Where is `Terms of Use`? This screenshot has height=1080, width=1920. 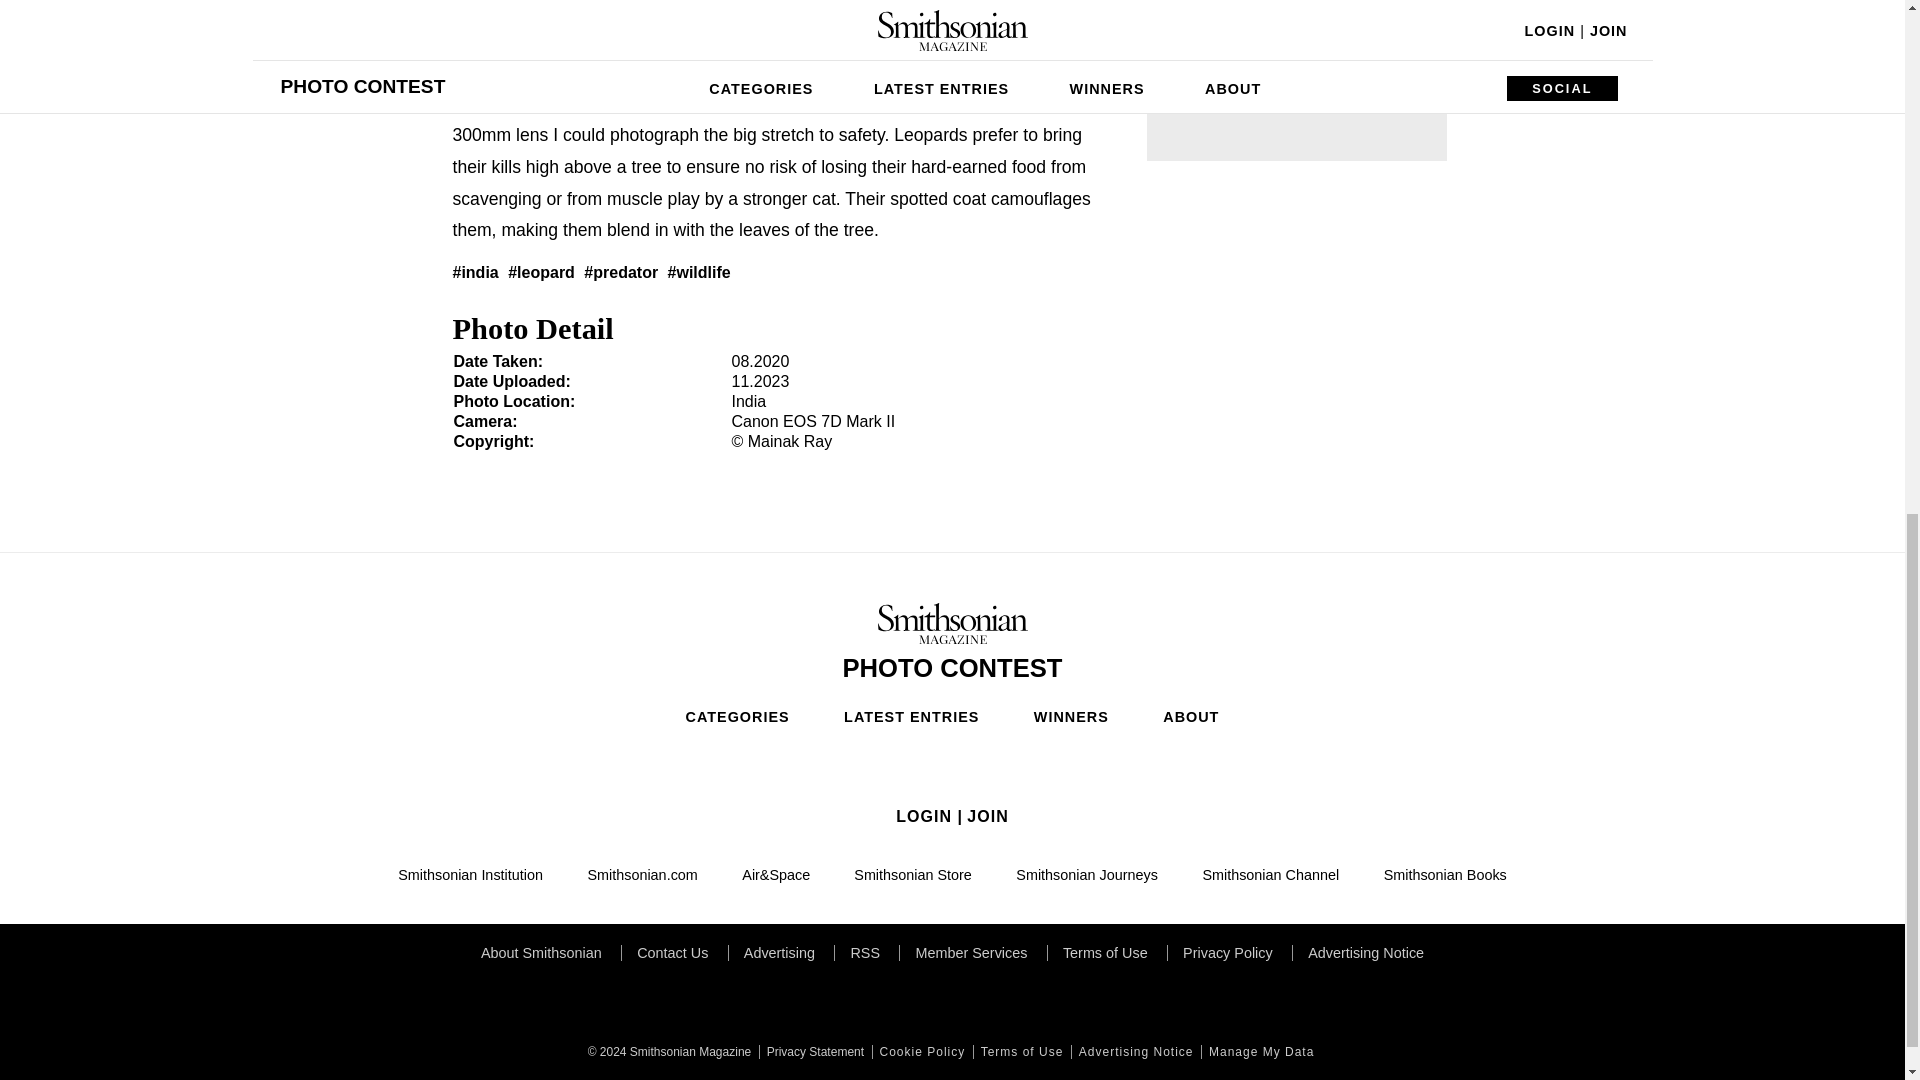
Terms of Use is located at coordinates (1020, 1052).